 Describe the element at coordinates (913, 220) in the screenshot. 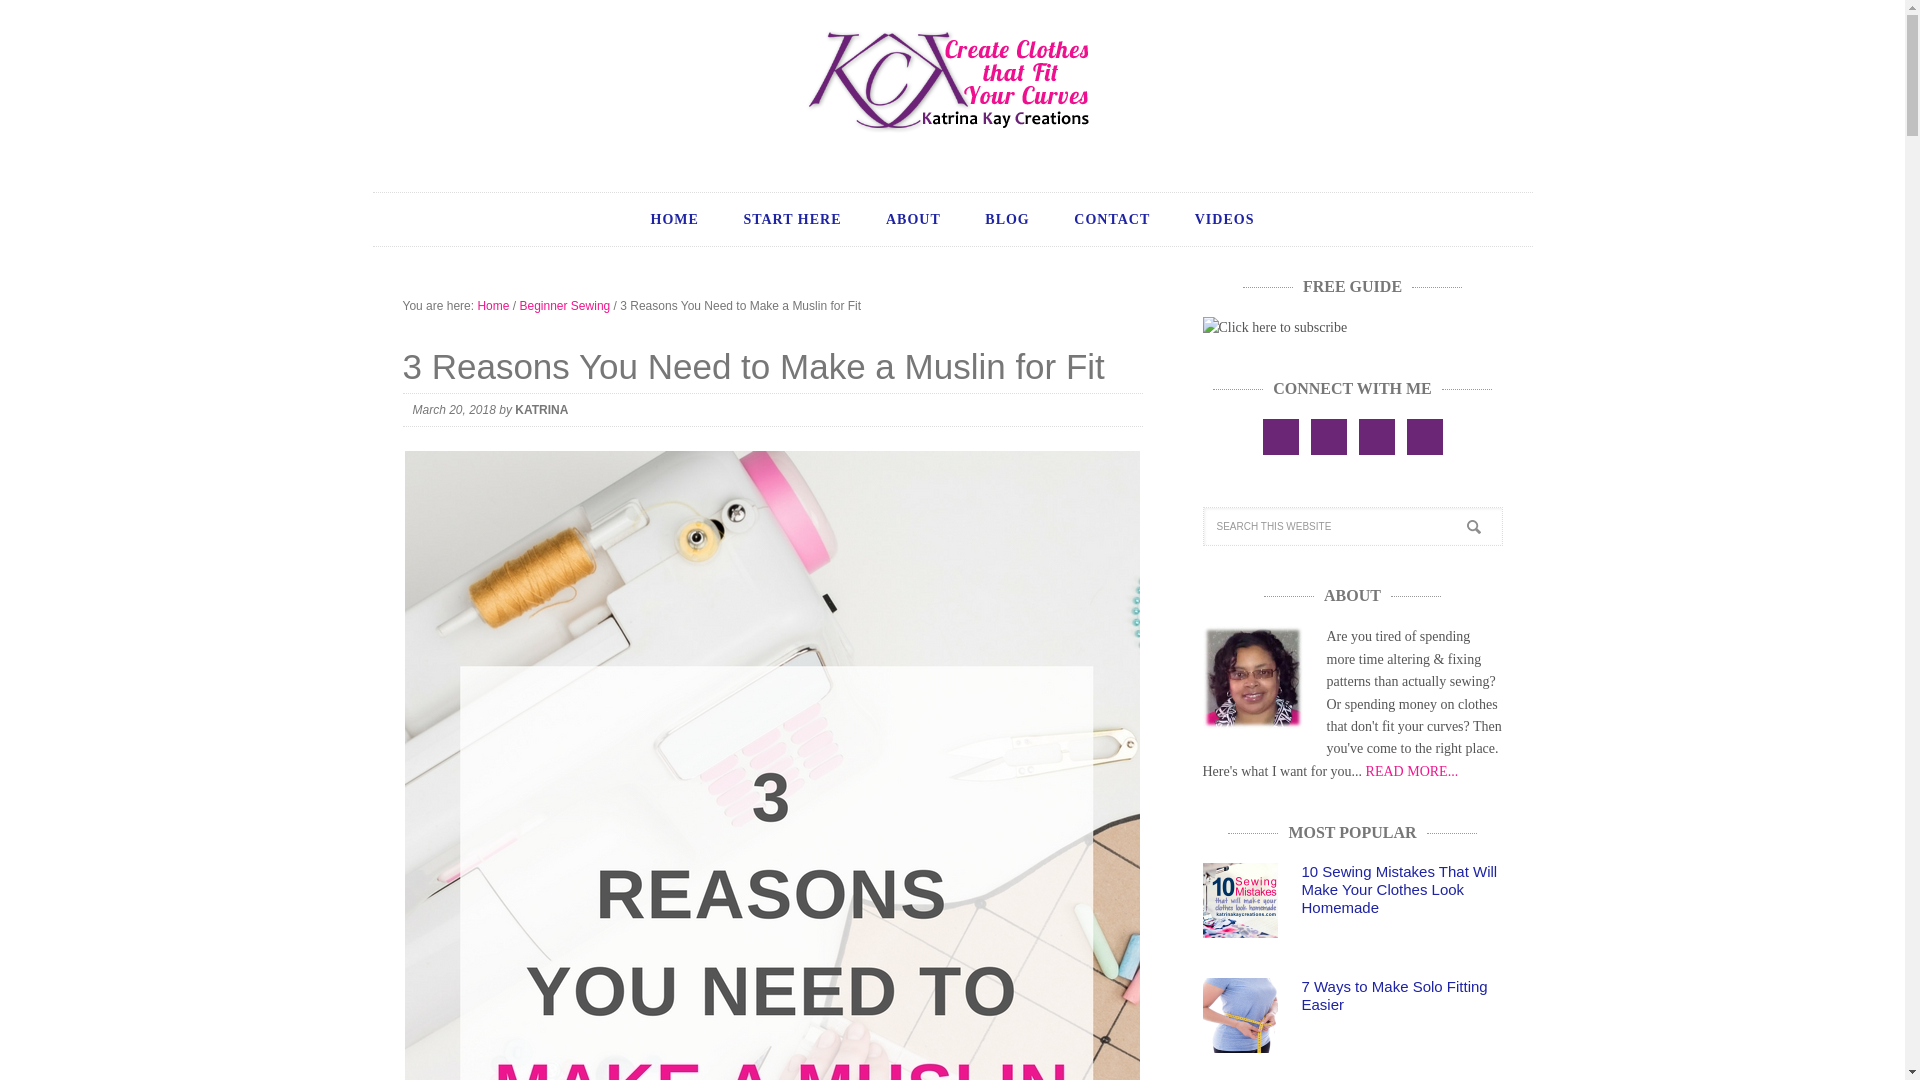

I see `ABOUT` at that location.